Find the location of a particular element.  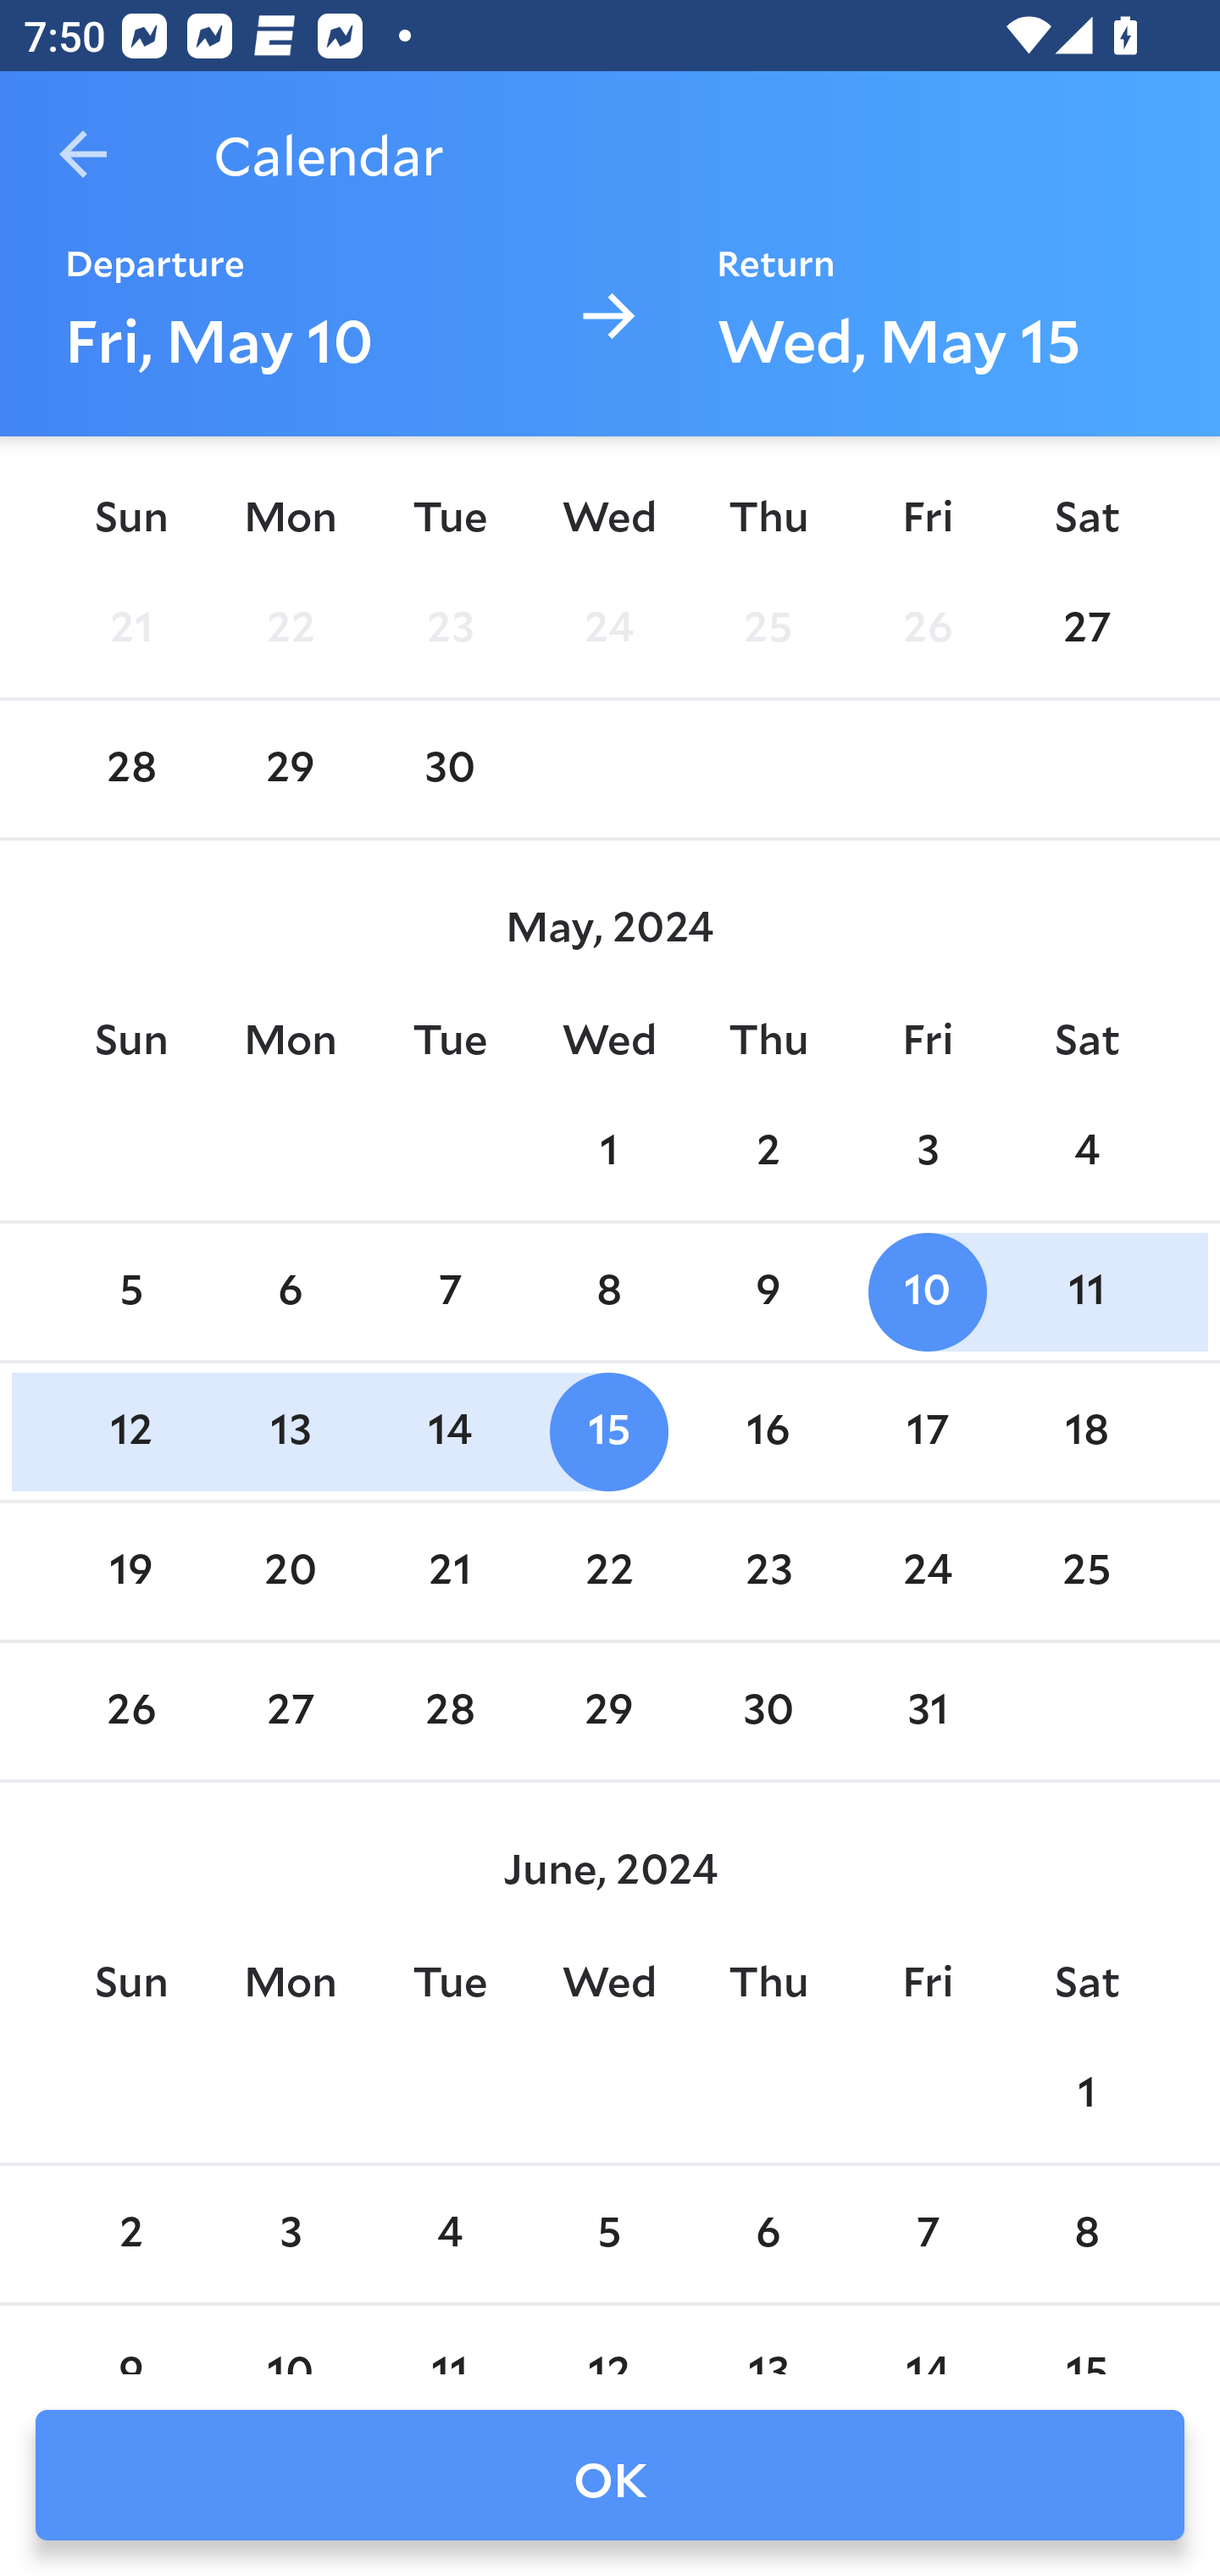

11 is located at coordinates (1086, 1293).